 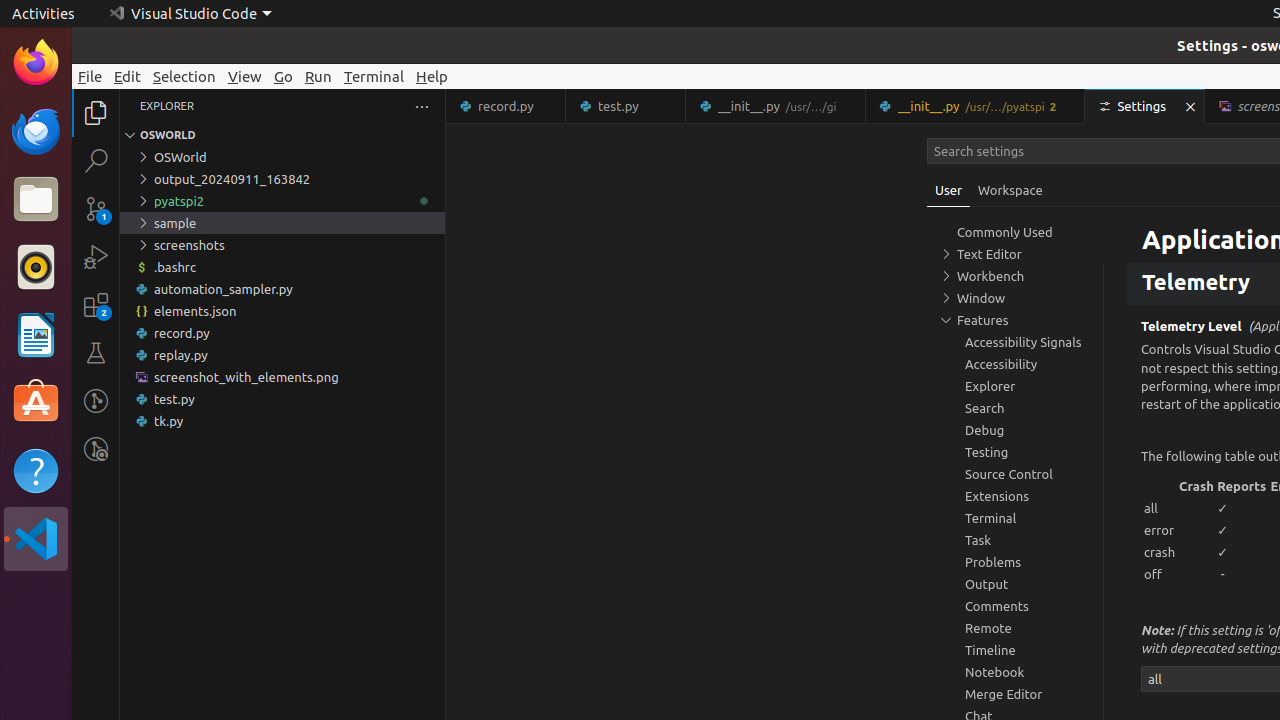 What do you see at coordinates (1015, 276) in the screenshot?
I see `Workbench, group` at bounding box center [1015, 276].